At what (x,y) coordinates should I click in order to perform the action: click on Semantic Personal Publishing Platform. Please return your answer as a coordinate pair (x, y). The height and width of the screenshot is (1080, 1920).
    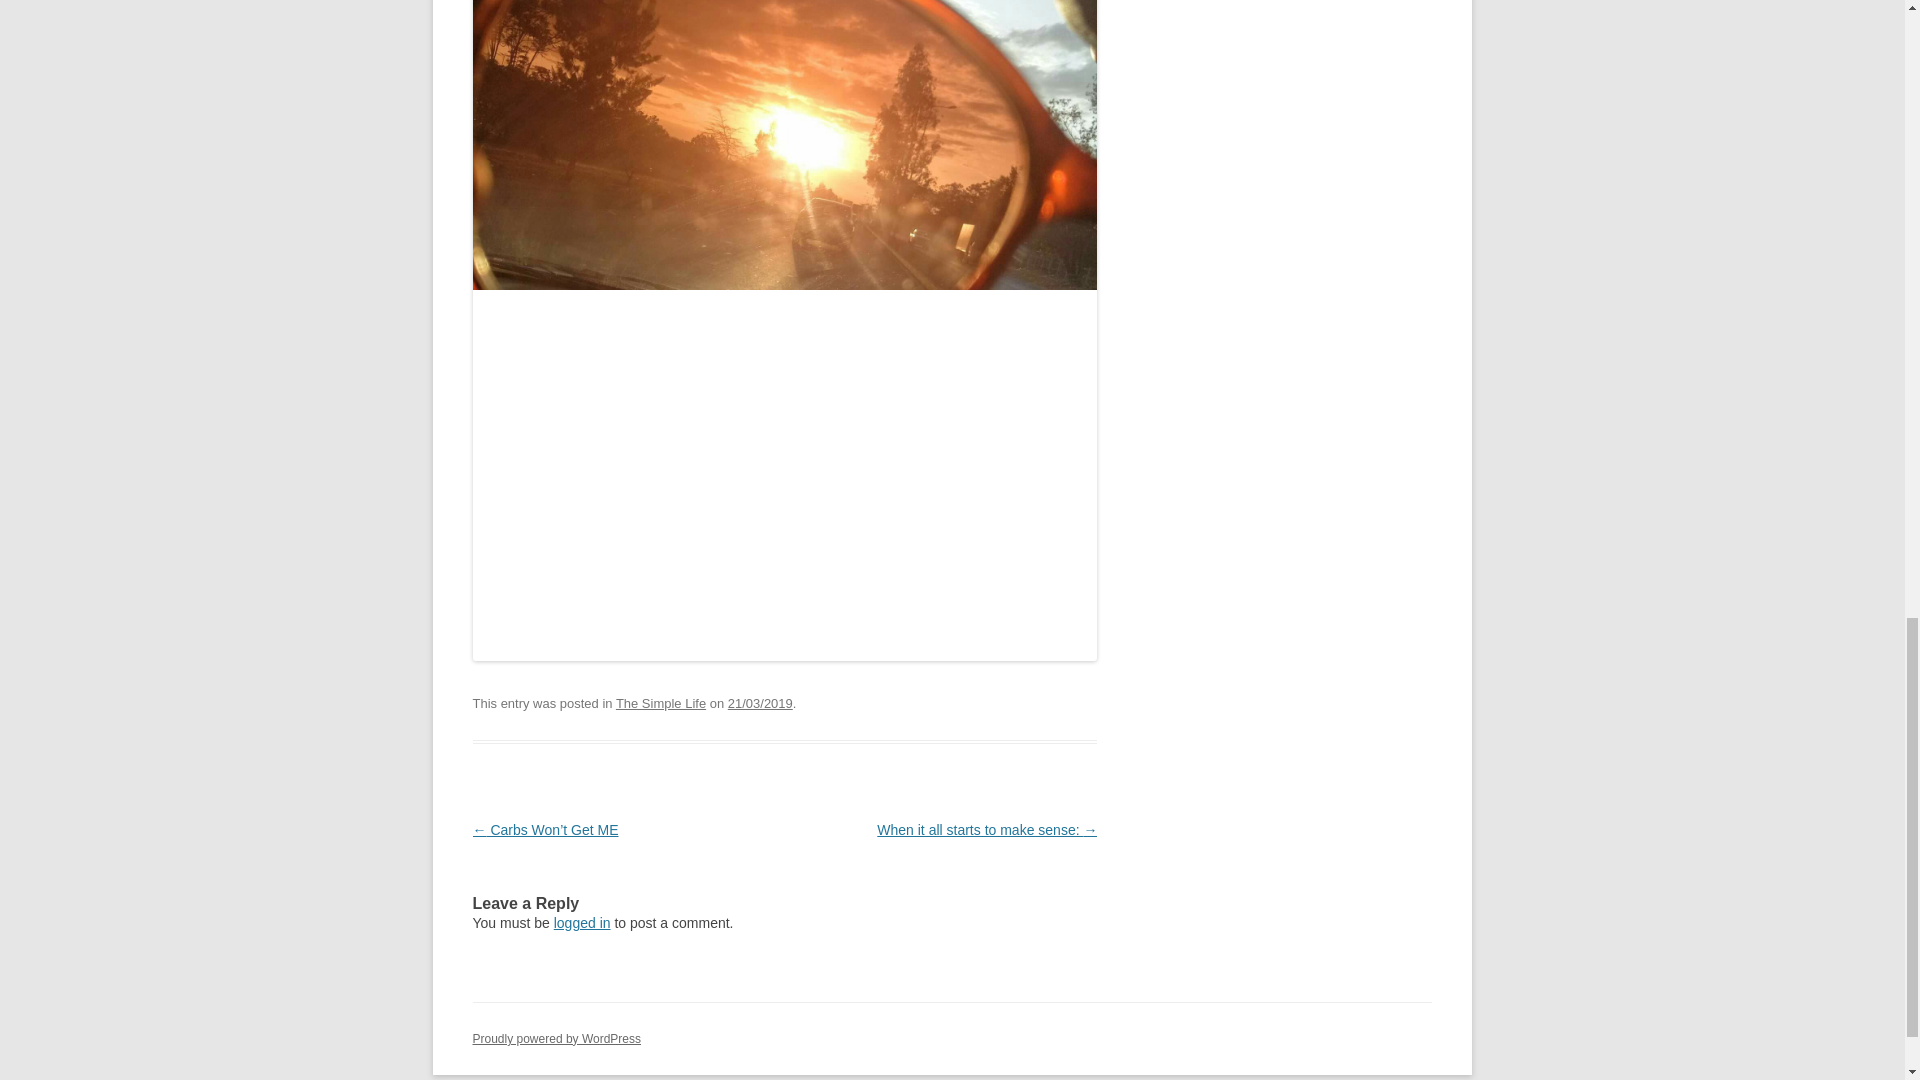
    Looking at the image, I should click on (556, 1039).